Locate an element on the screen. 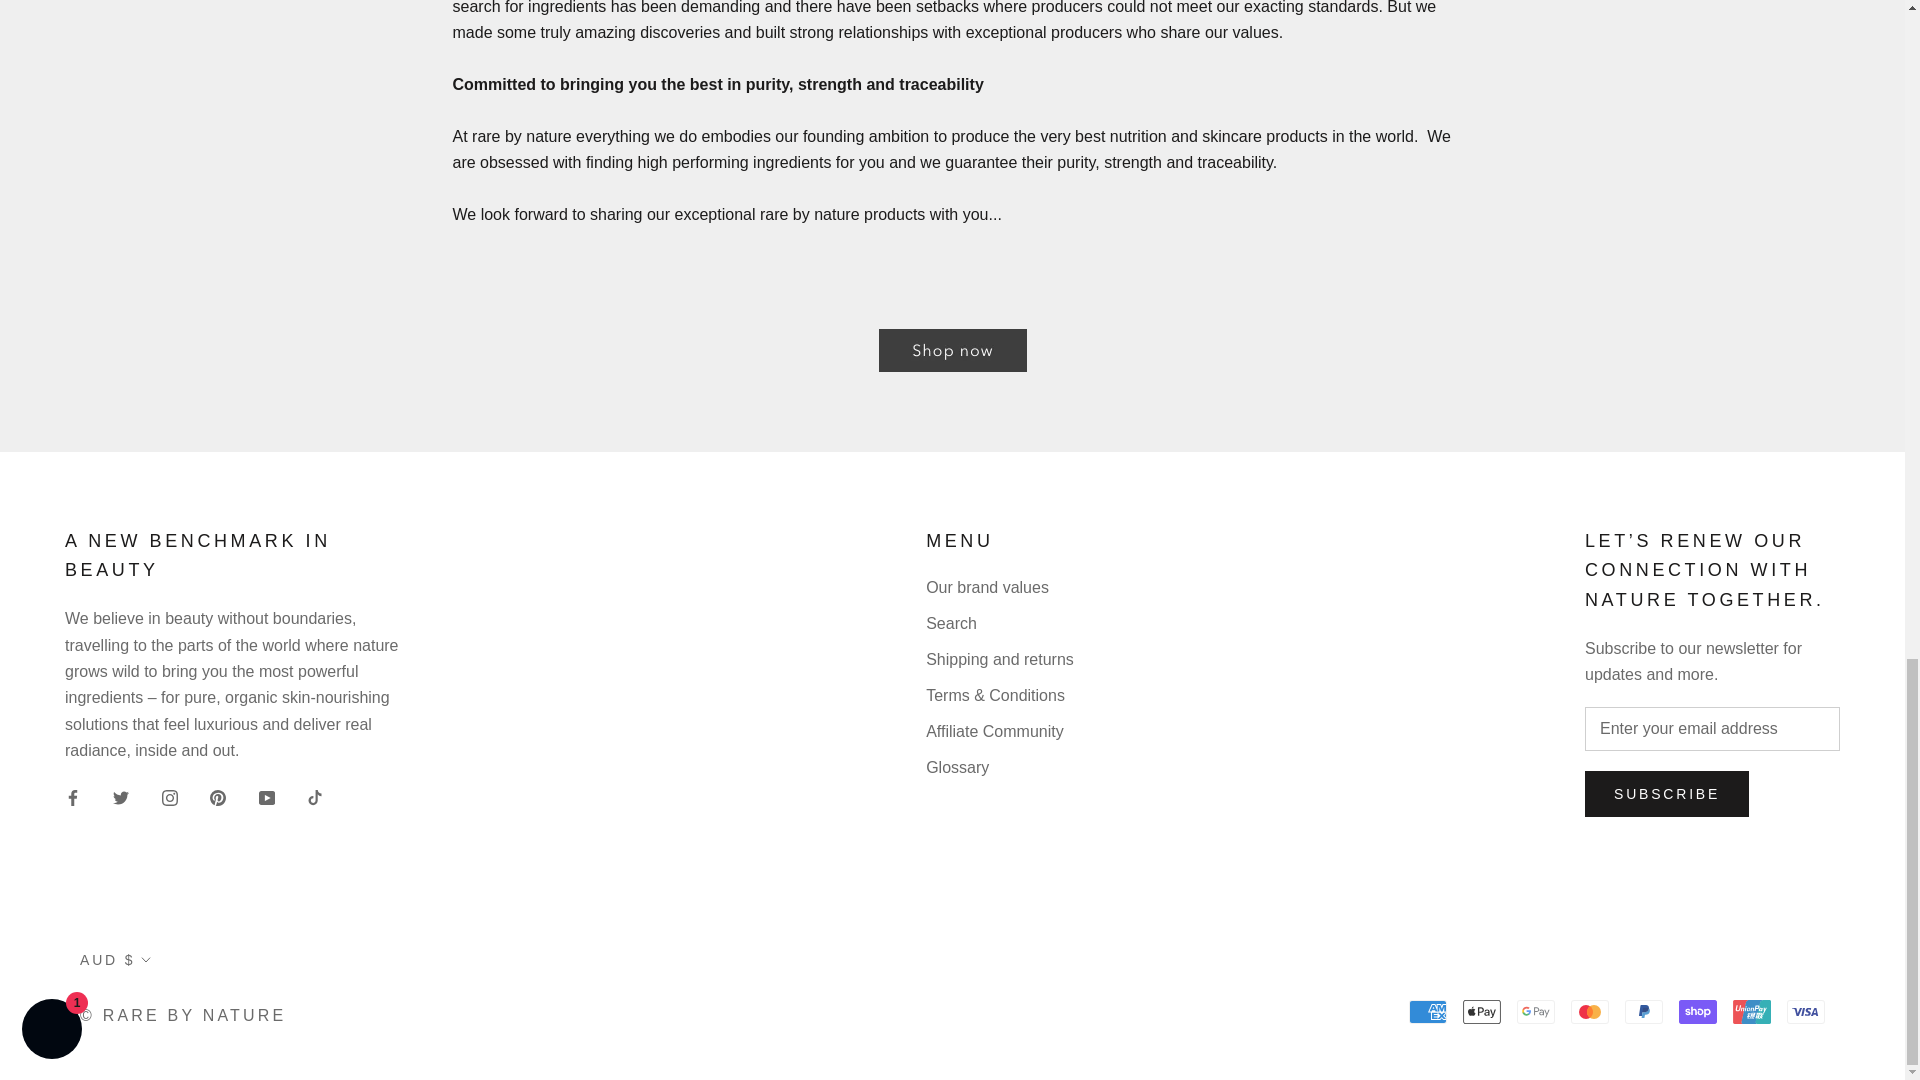  American Express is located at coordinates (1428, 1012).